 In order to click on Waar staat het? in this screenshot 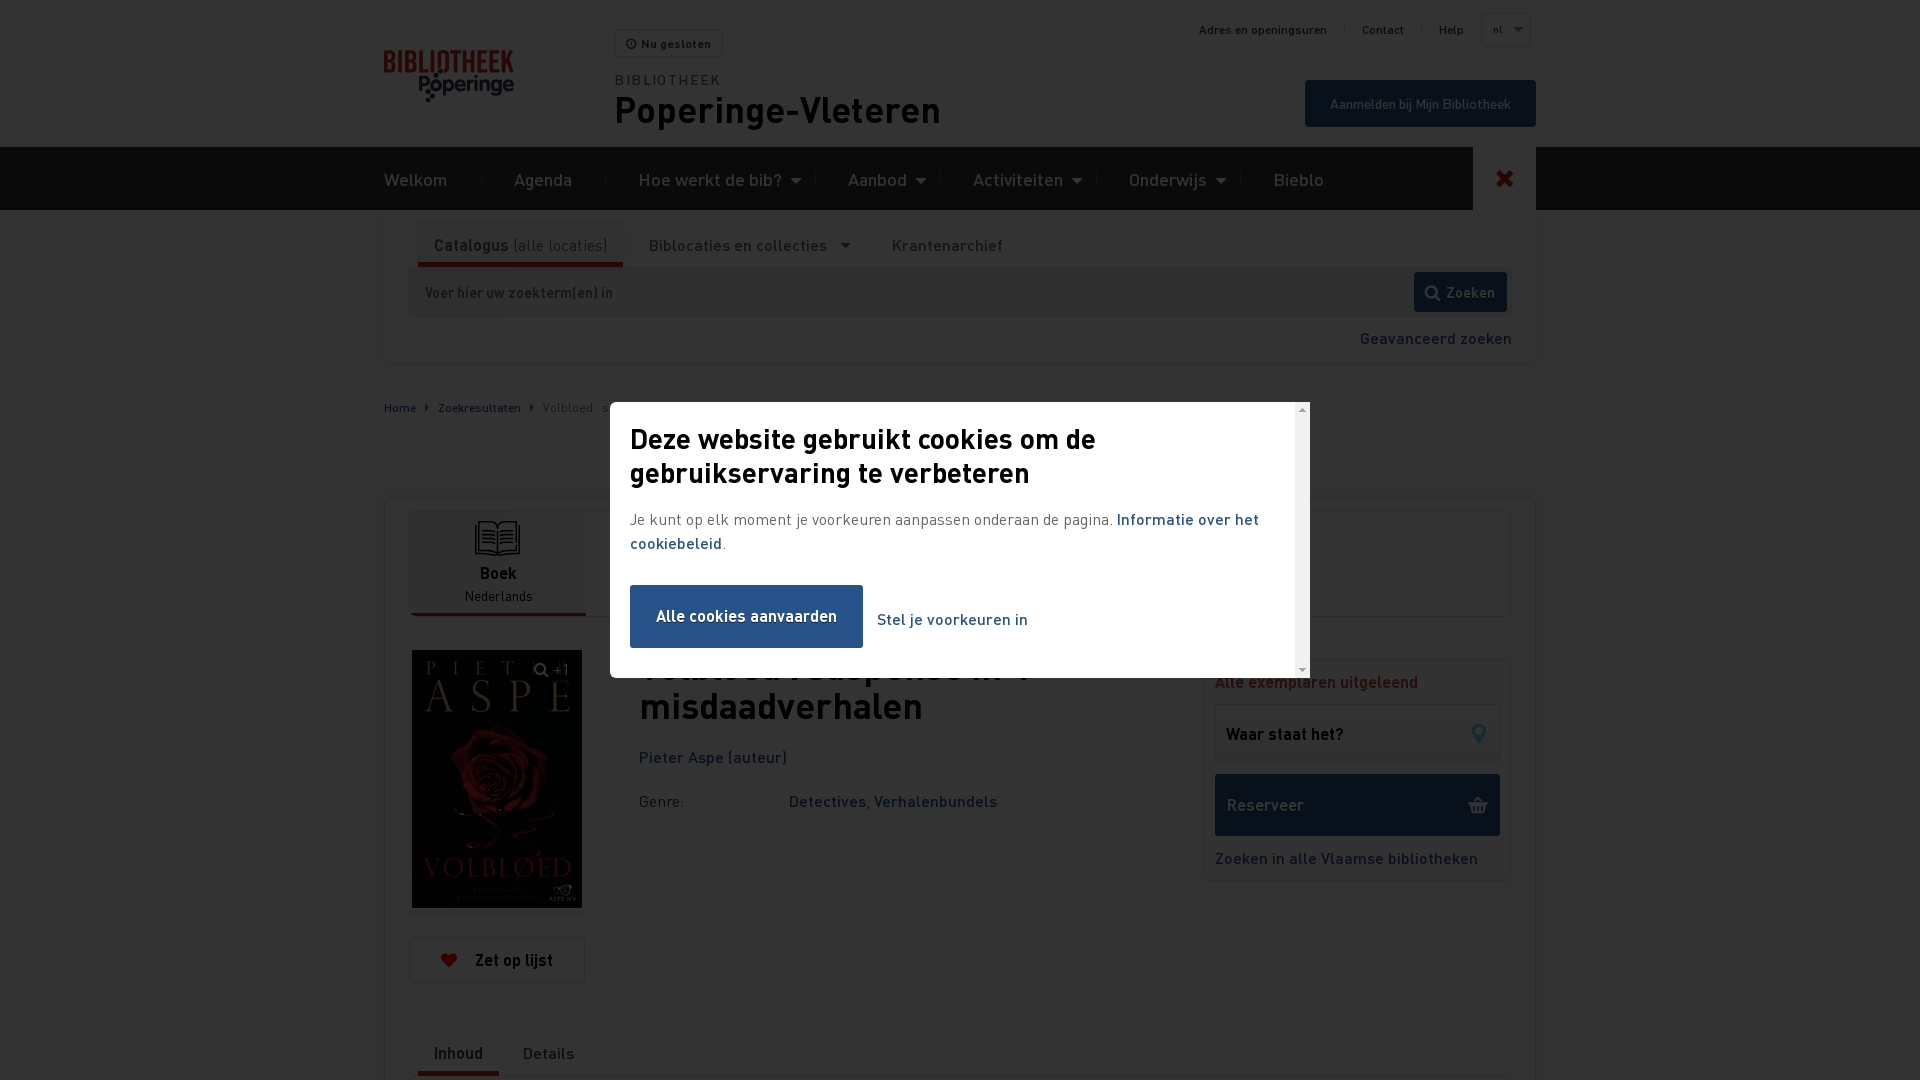, I will do `click(1358, 734)`.